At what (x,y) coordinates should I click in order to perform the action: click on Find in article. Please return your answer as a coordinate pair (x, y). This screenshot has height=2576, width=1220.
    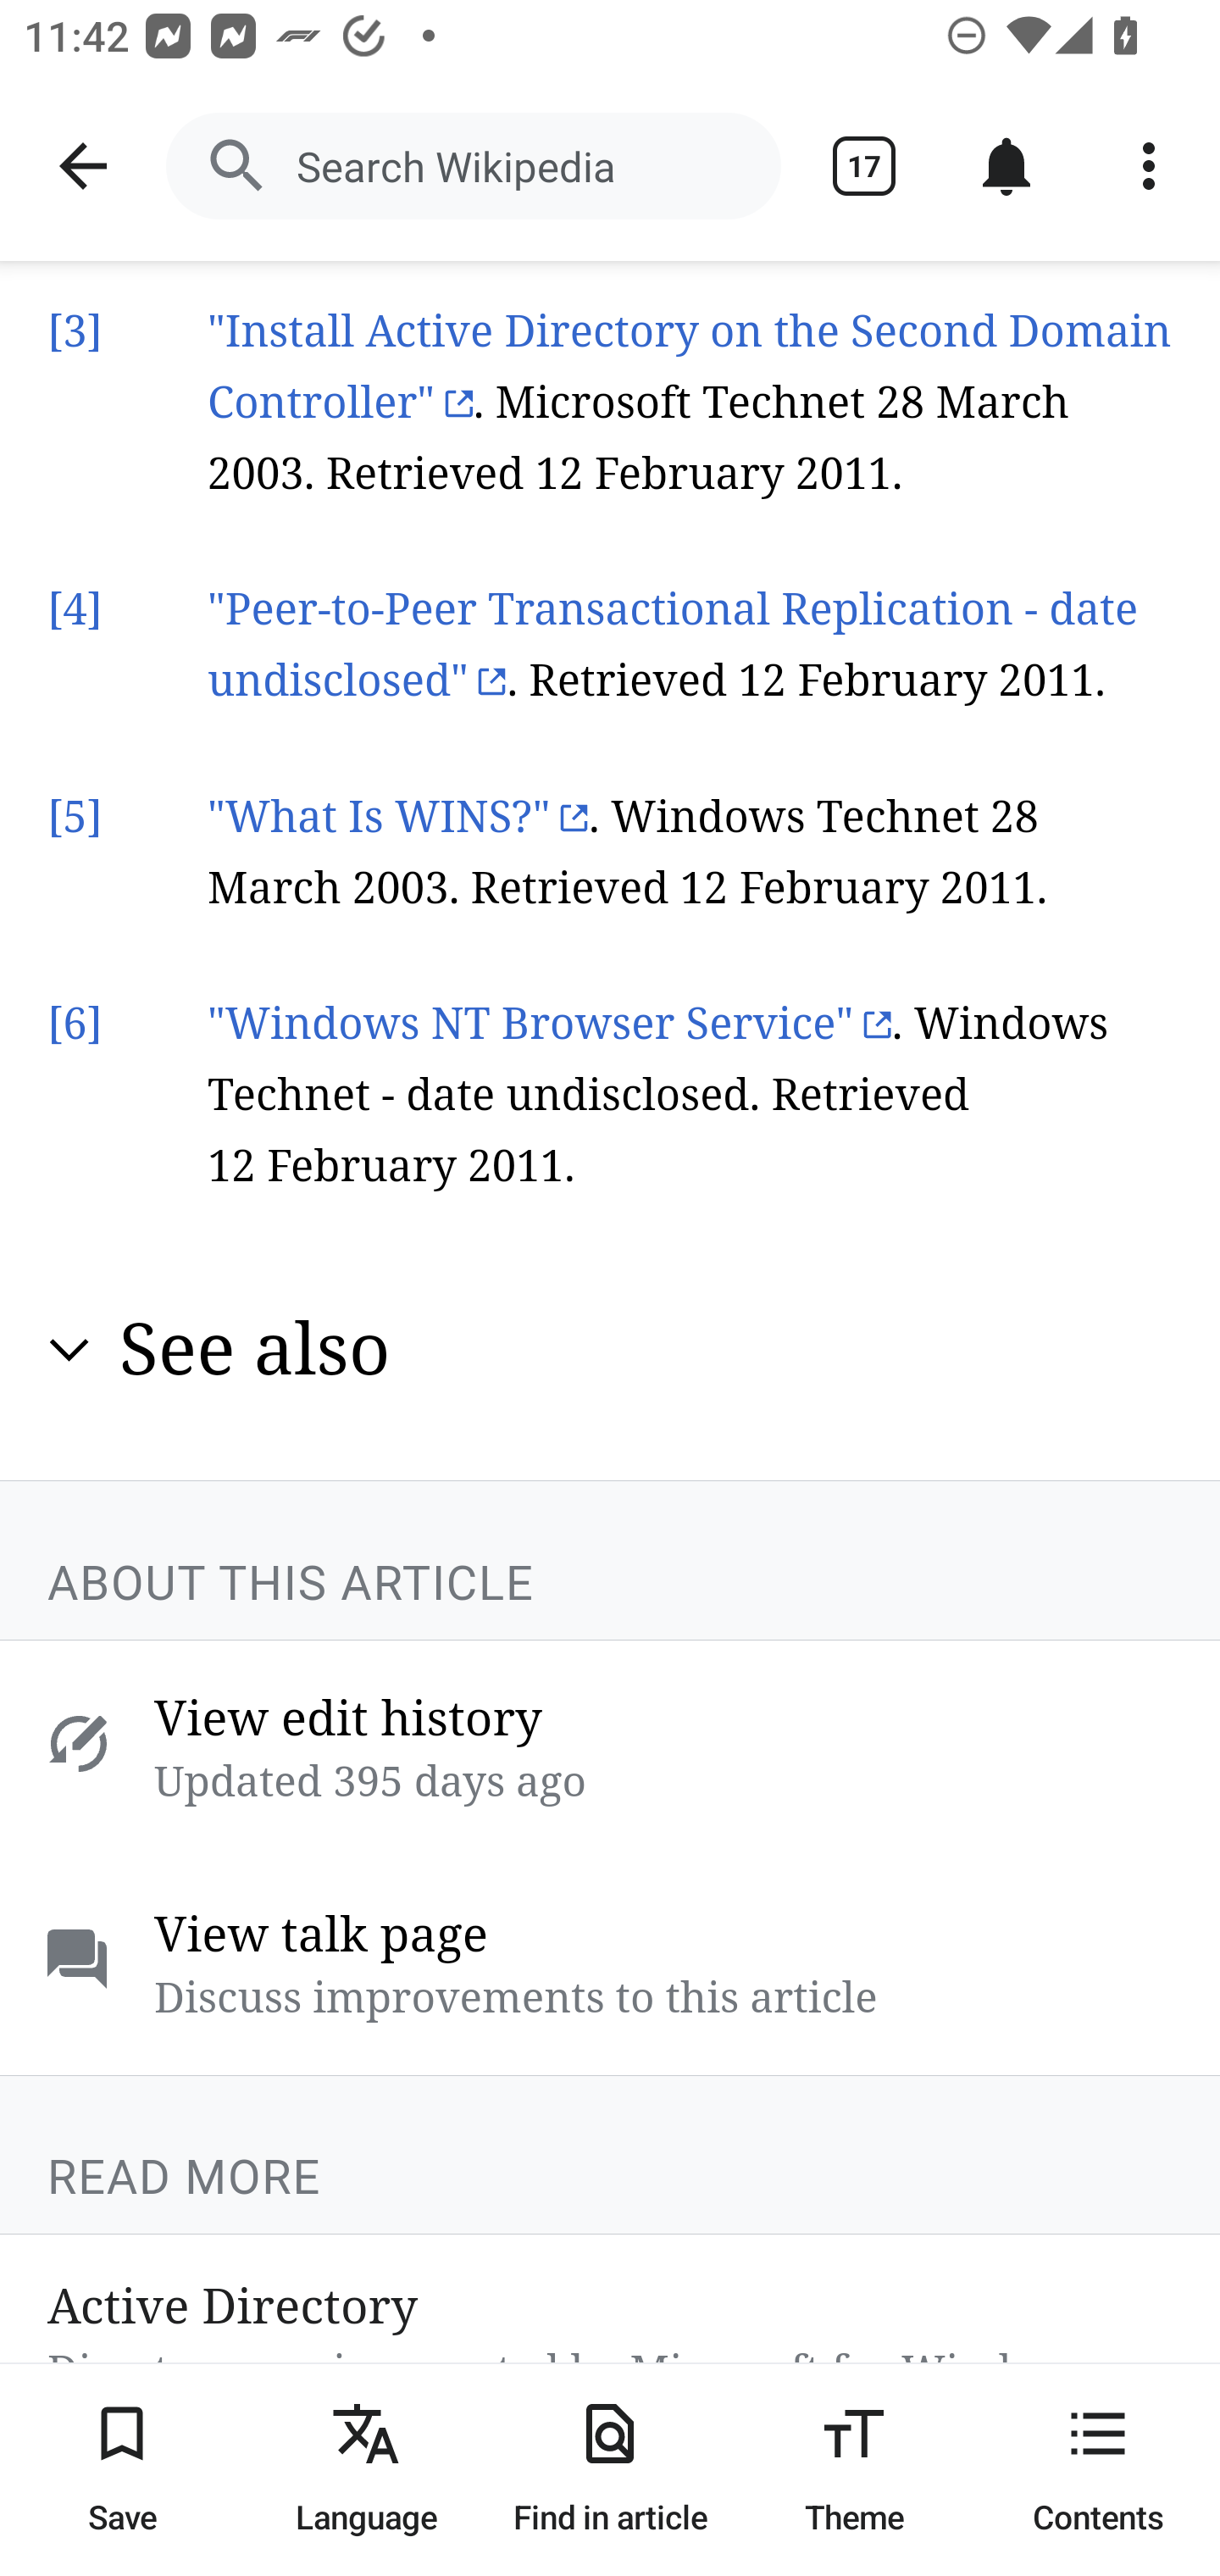
    Looking at the image, I should click on (610, 2469).